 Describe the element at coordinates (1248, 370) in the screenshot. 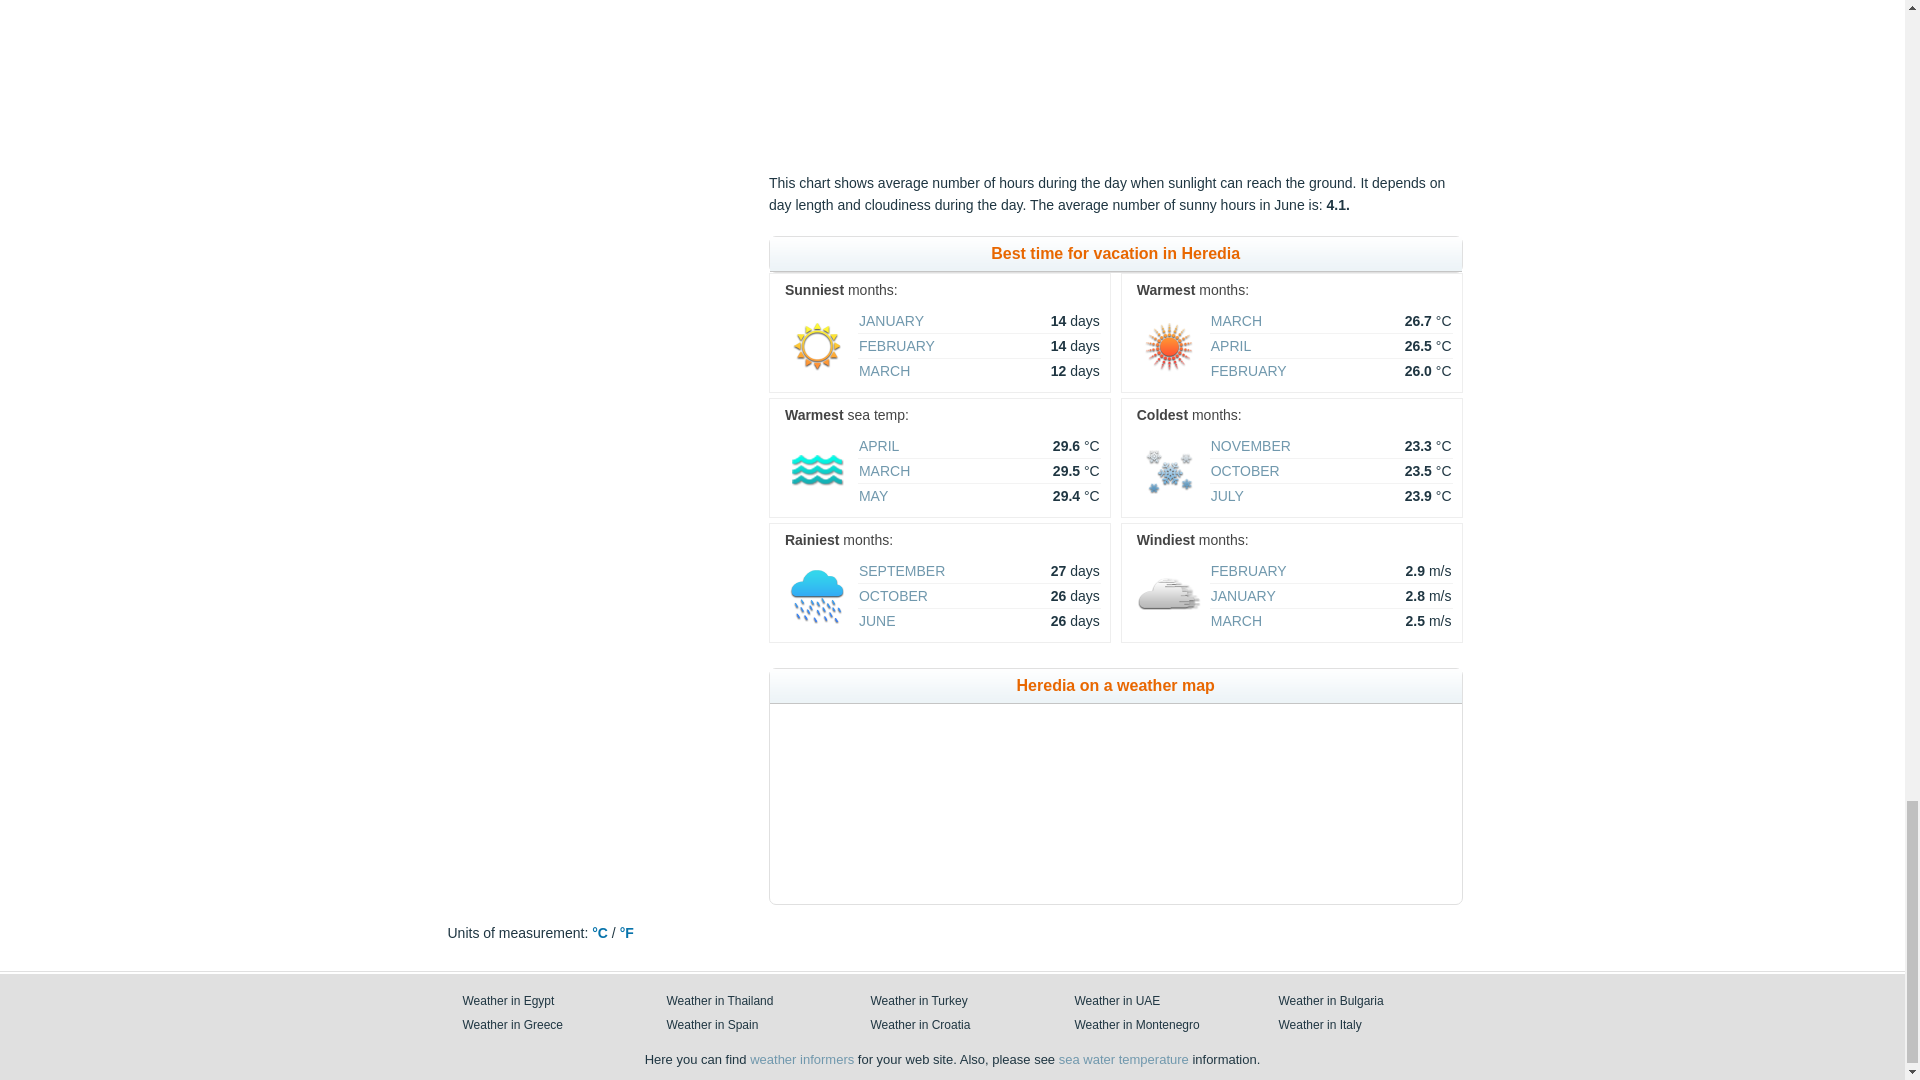

I see `FEBRUARY` at that location.